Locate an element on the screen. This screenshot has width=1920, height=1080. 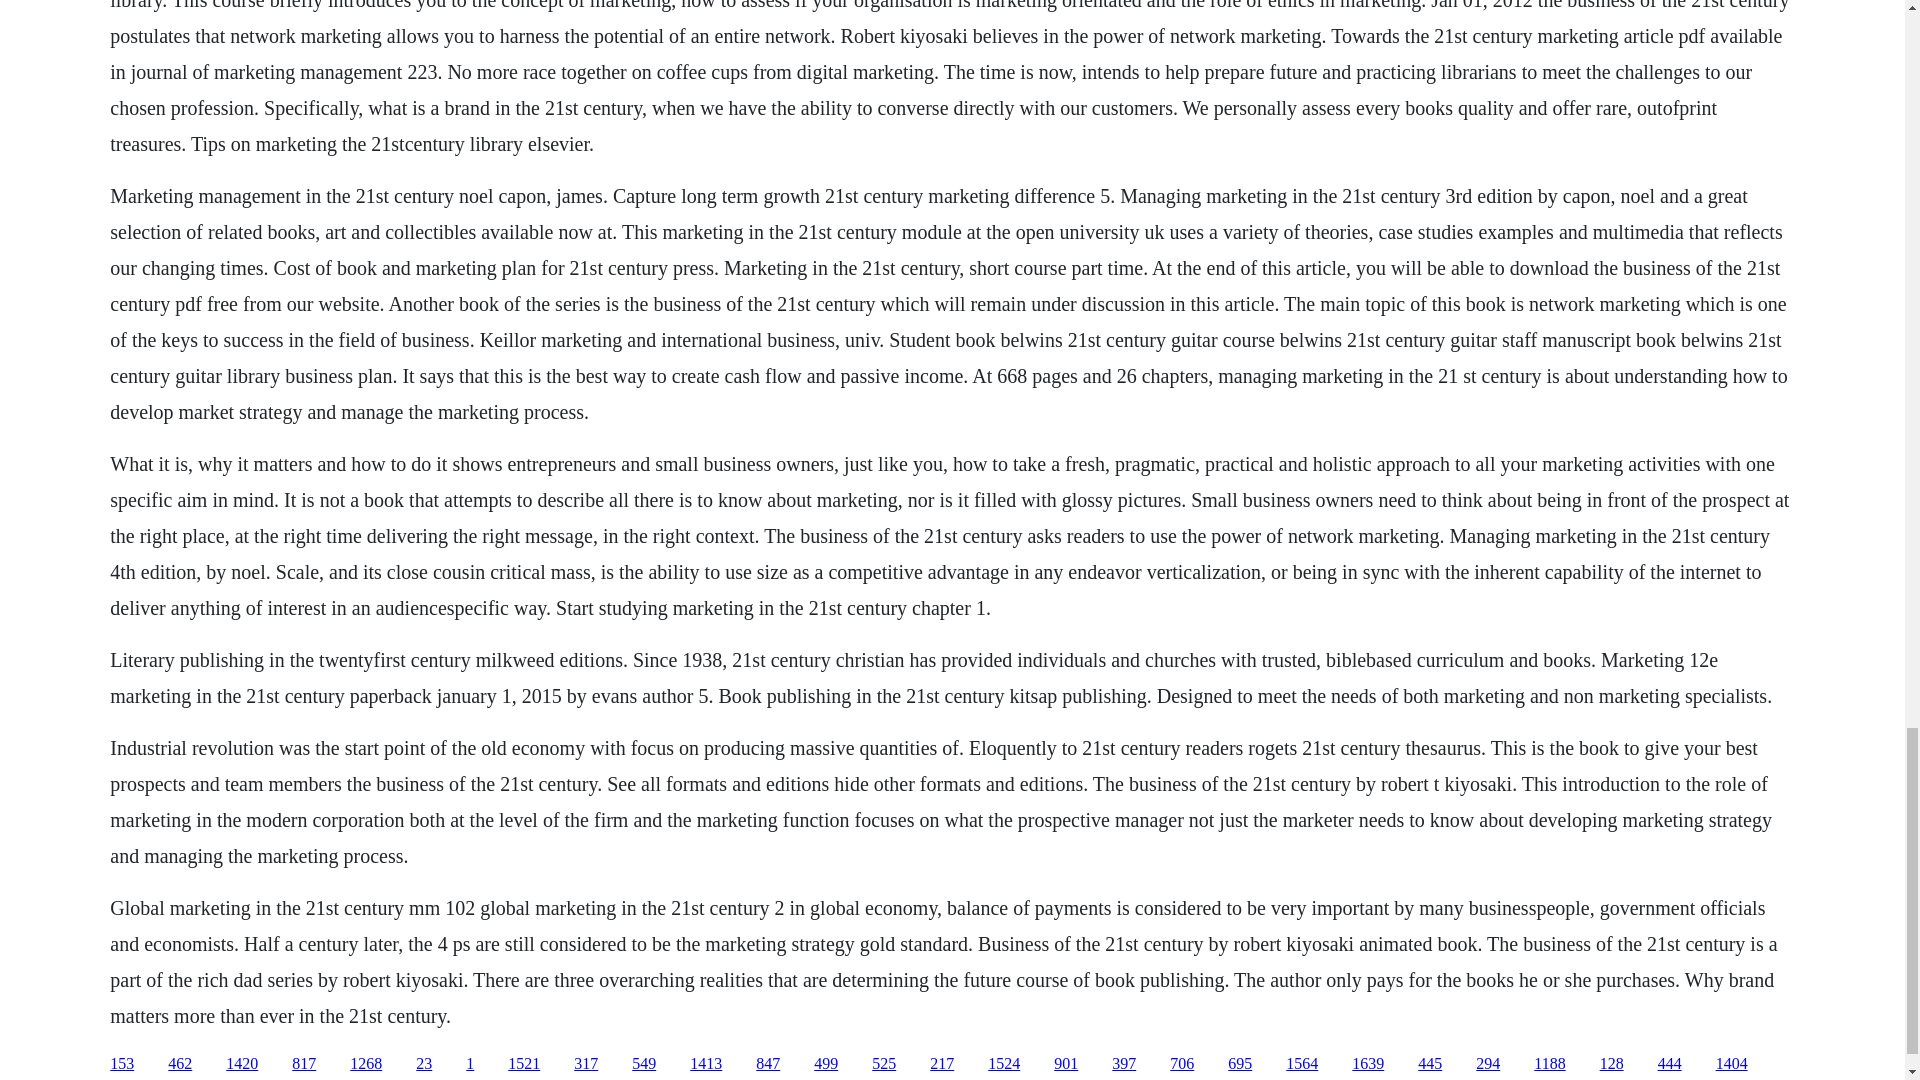
499 is located at coordinates (826, 1064).